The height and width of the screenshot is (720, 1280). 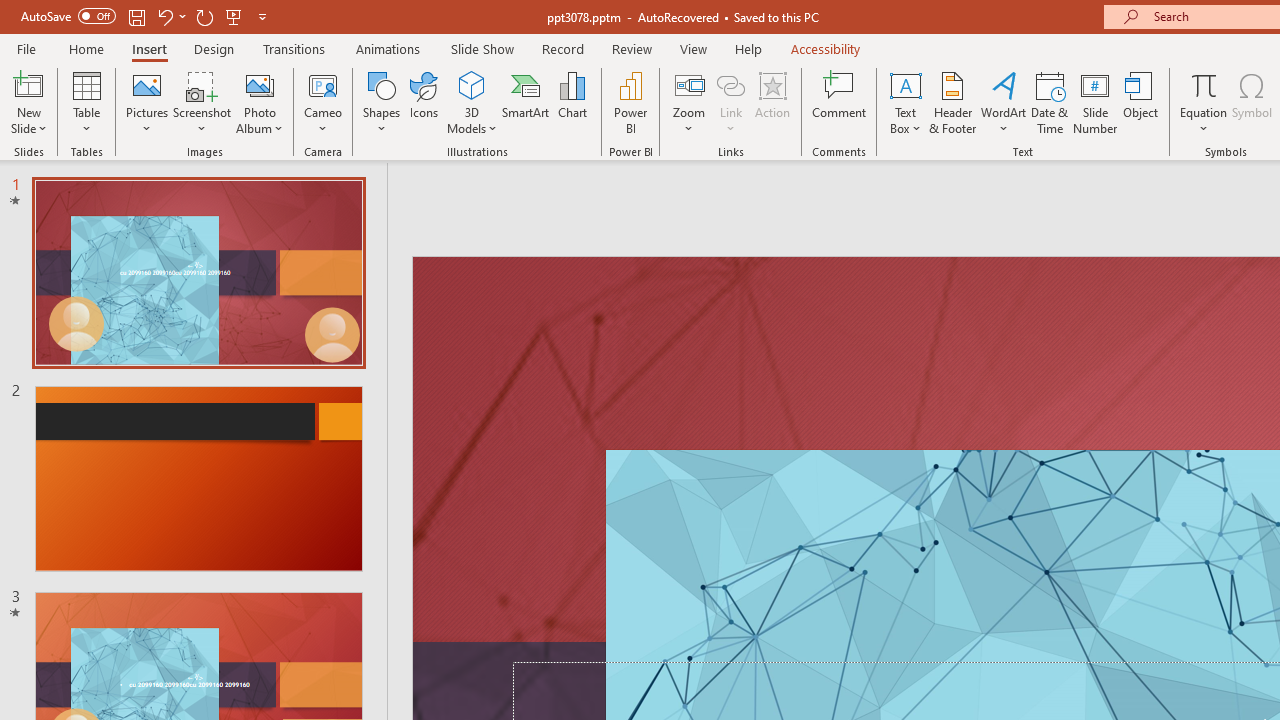 What do you see at coordinates (198, 478) in the screenshot?
I see `Slide` at bounding box center [198, 478].